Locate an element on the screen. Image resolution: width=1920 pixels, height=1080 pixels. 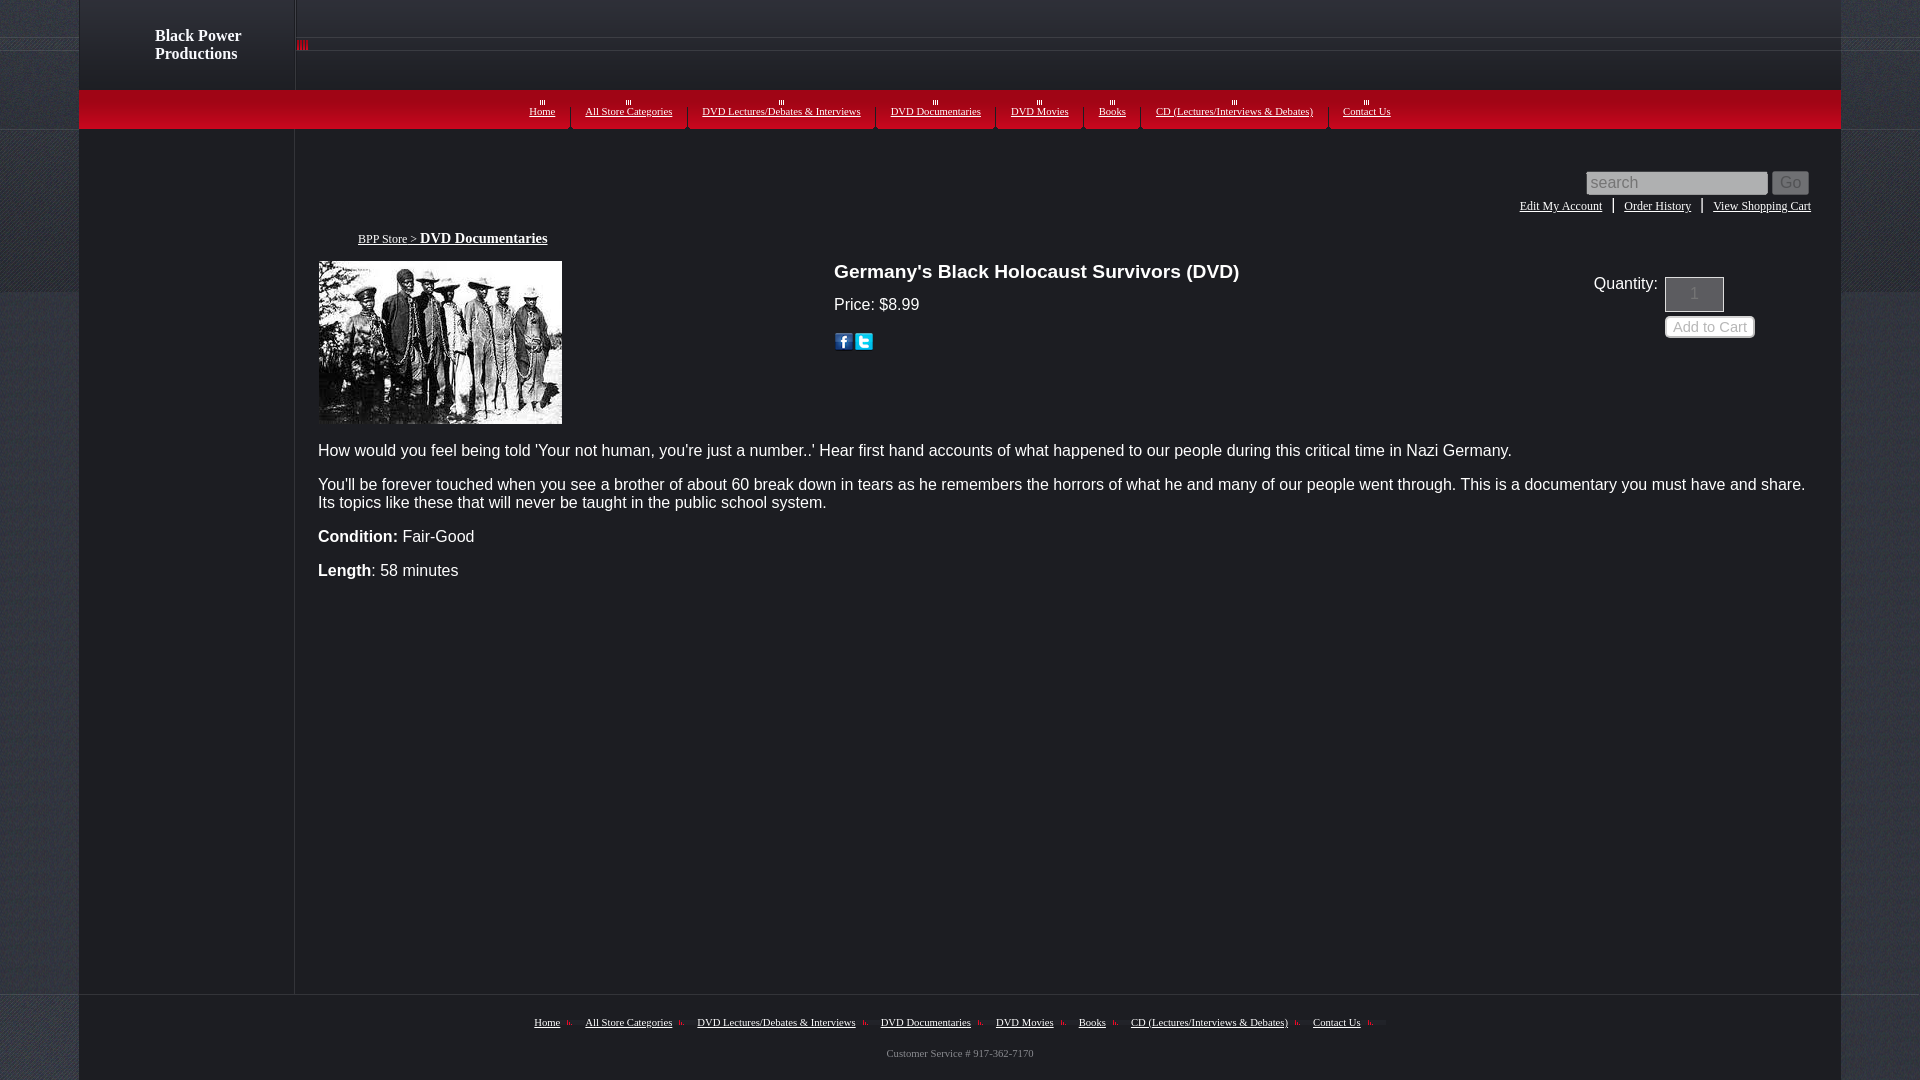
DVD Documentaries is located at coordinates (926, 1022).